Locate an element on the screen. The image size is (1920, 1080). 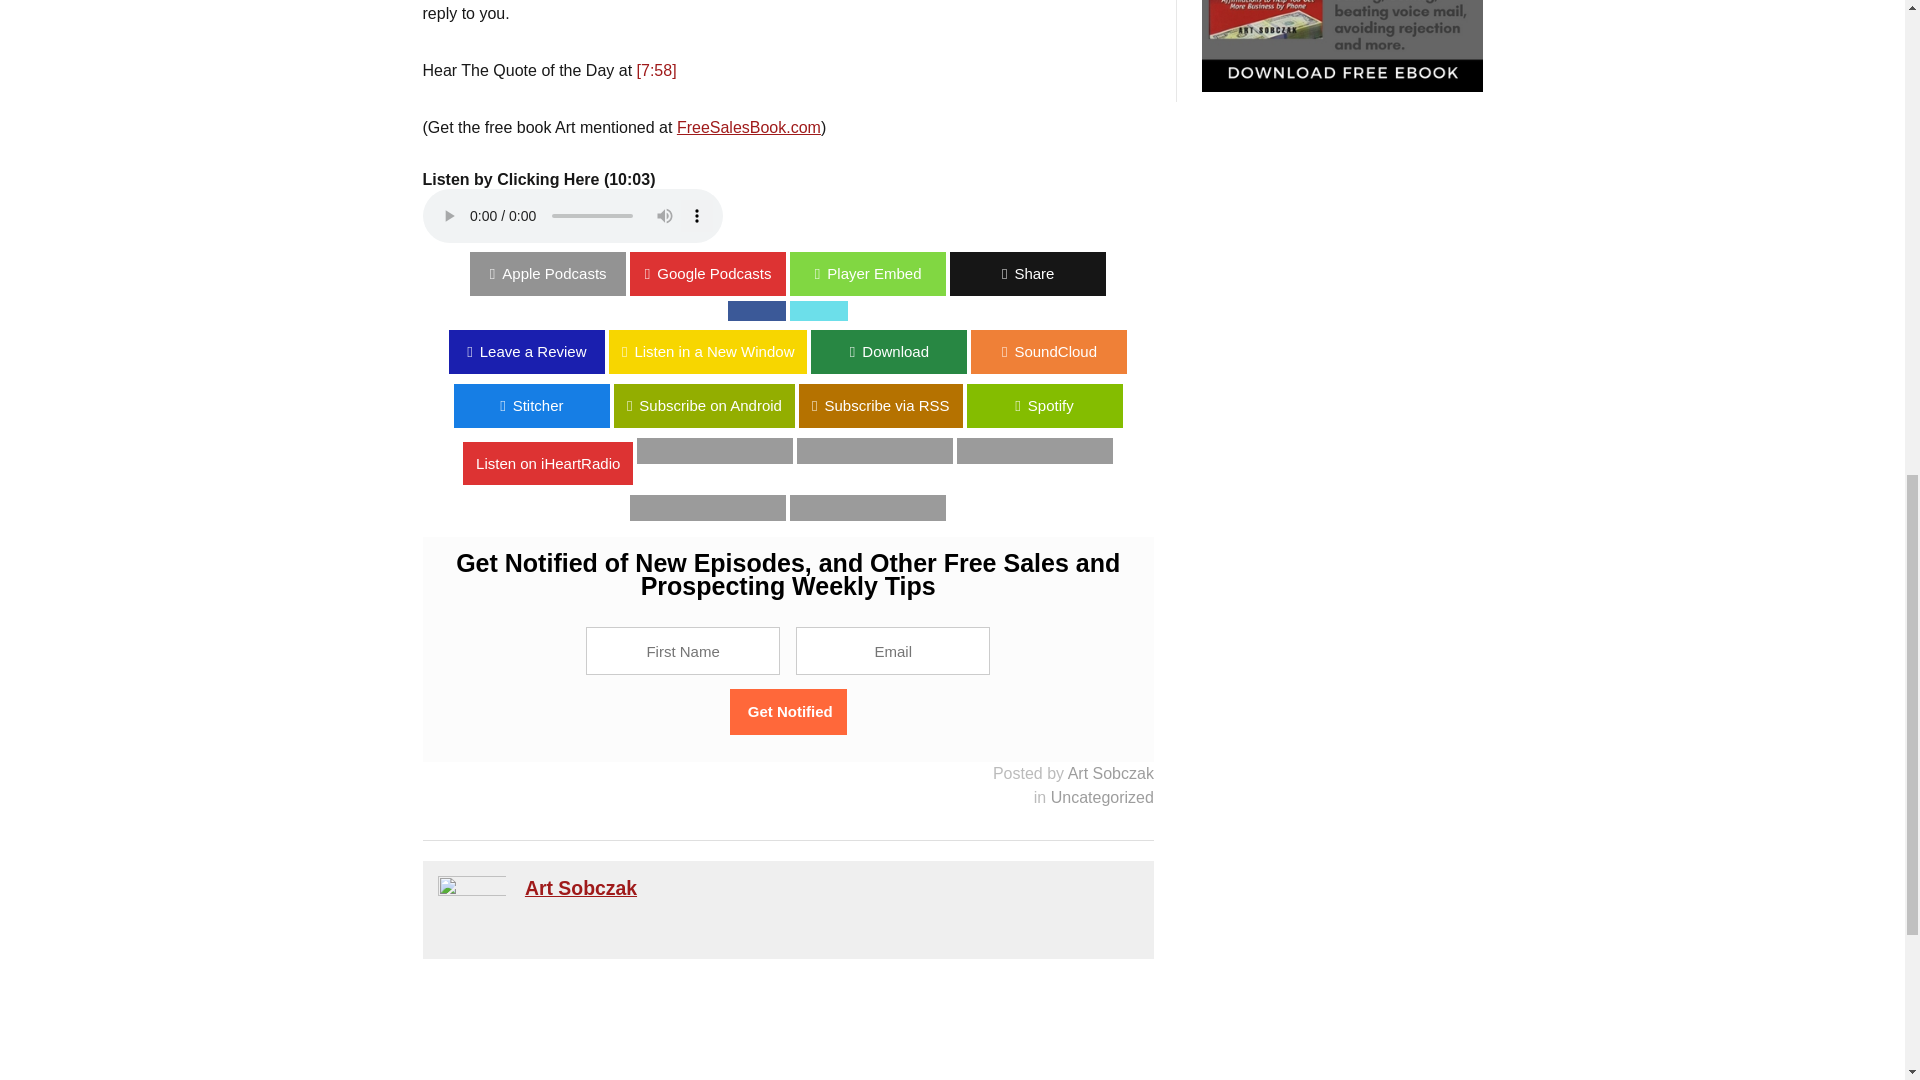
Share on Twitter is located at coordinates (818, 310).